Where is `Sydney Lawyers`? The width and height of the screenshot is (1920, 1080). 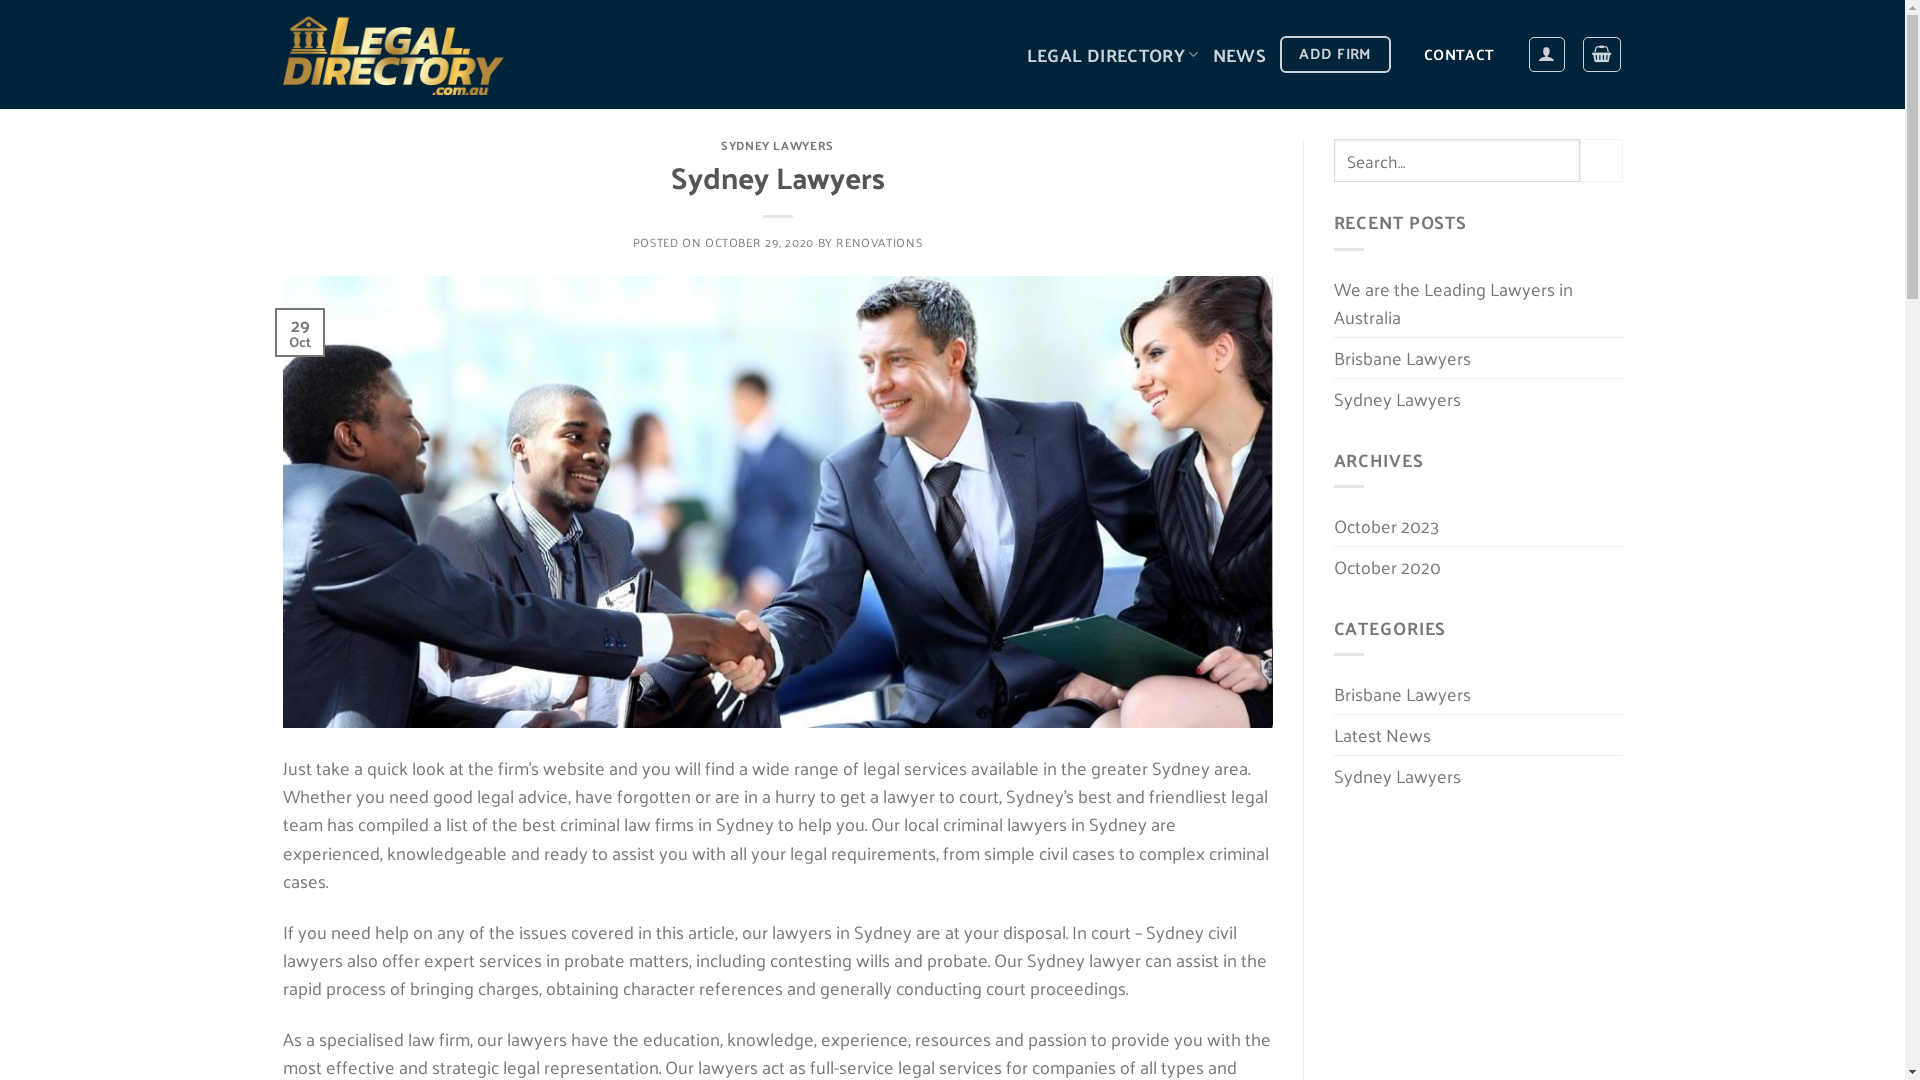 Sydney Lawyers is located at coordinates (1398, 776).